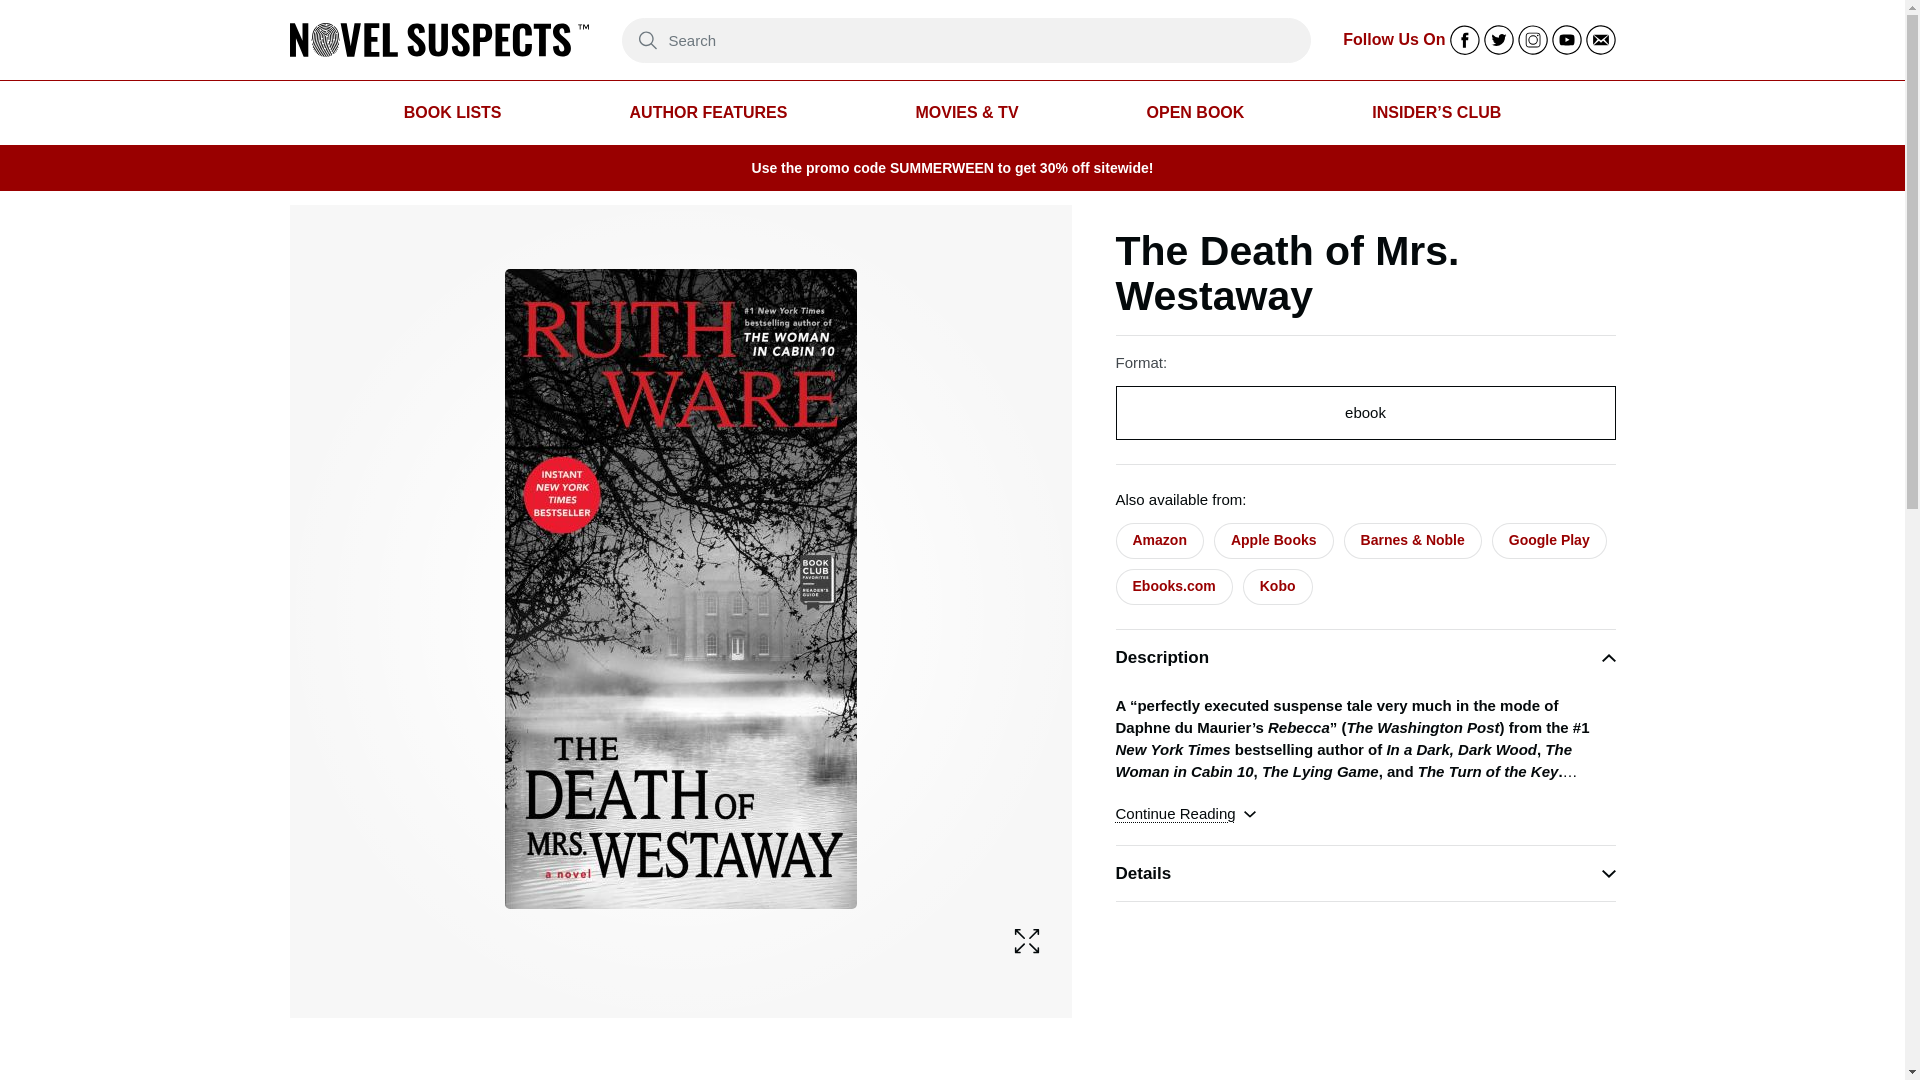 This screenshot has height=1080, width=1920. Describe the element at coordinates (439, 40) in the screenshot. I see `Go to Hachette Book Group home` at that location.